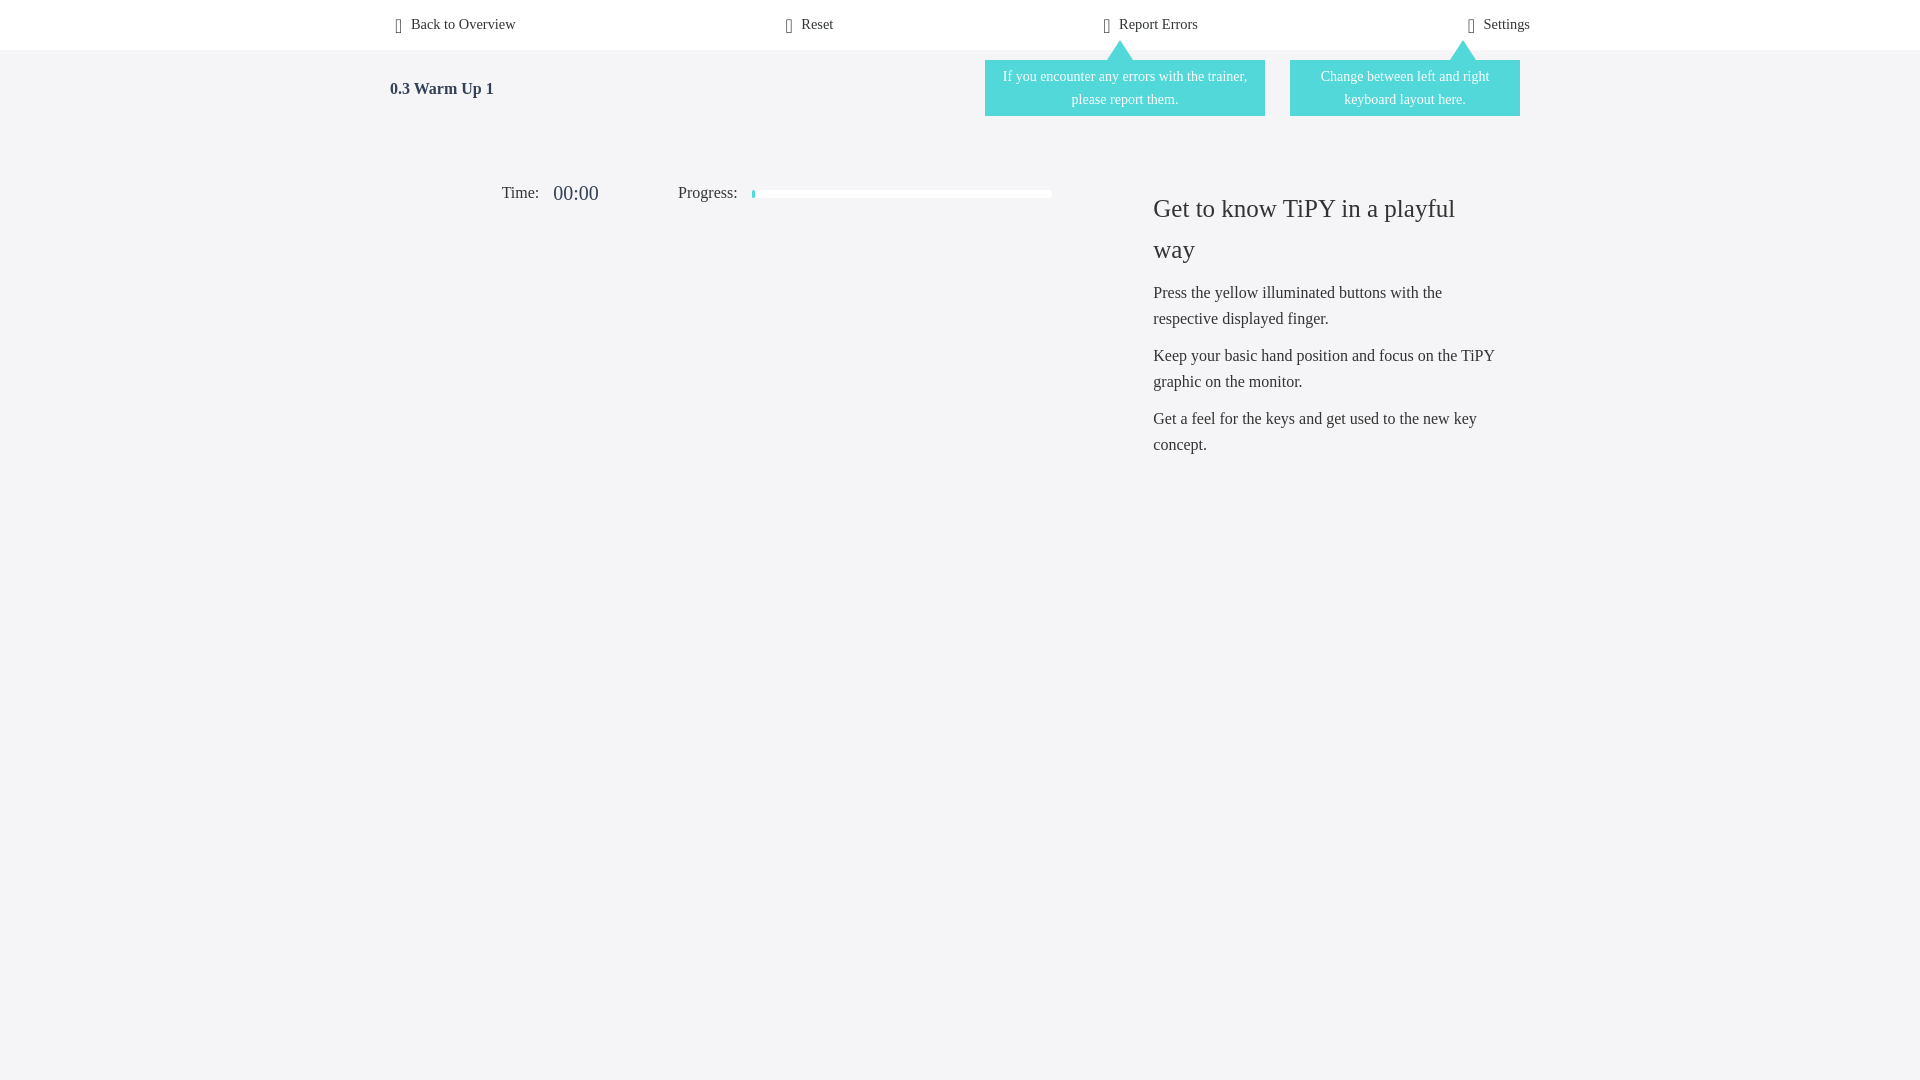 The height and width of the screenshot is (1080, 1920). What do you see at coordinates (1148, 24) in the screenshot?
I see `Report Errors` at bounding box center [1148, 24].